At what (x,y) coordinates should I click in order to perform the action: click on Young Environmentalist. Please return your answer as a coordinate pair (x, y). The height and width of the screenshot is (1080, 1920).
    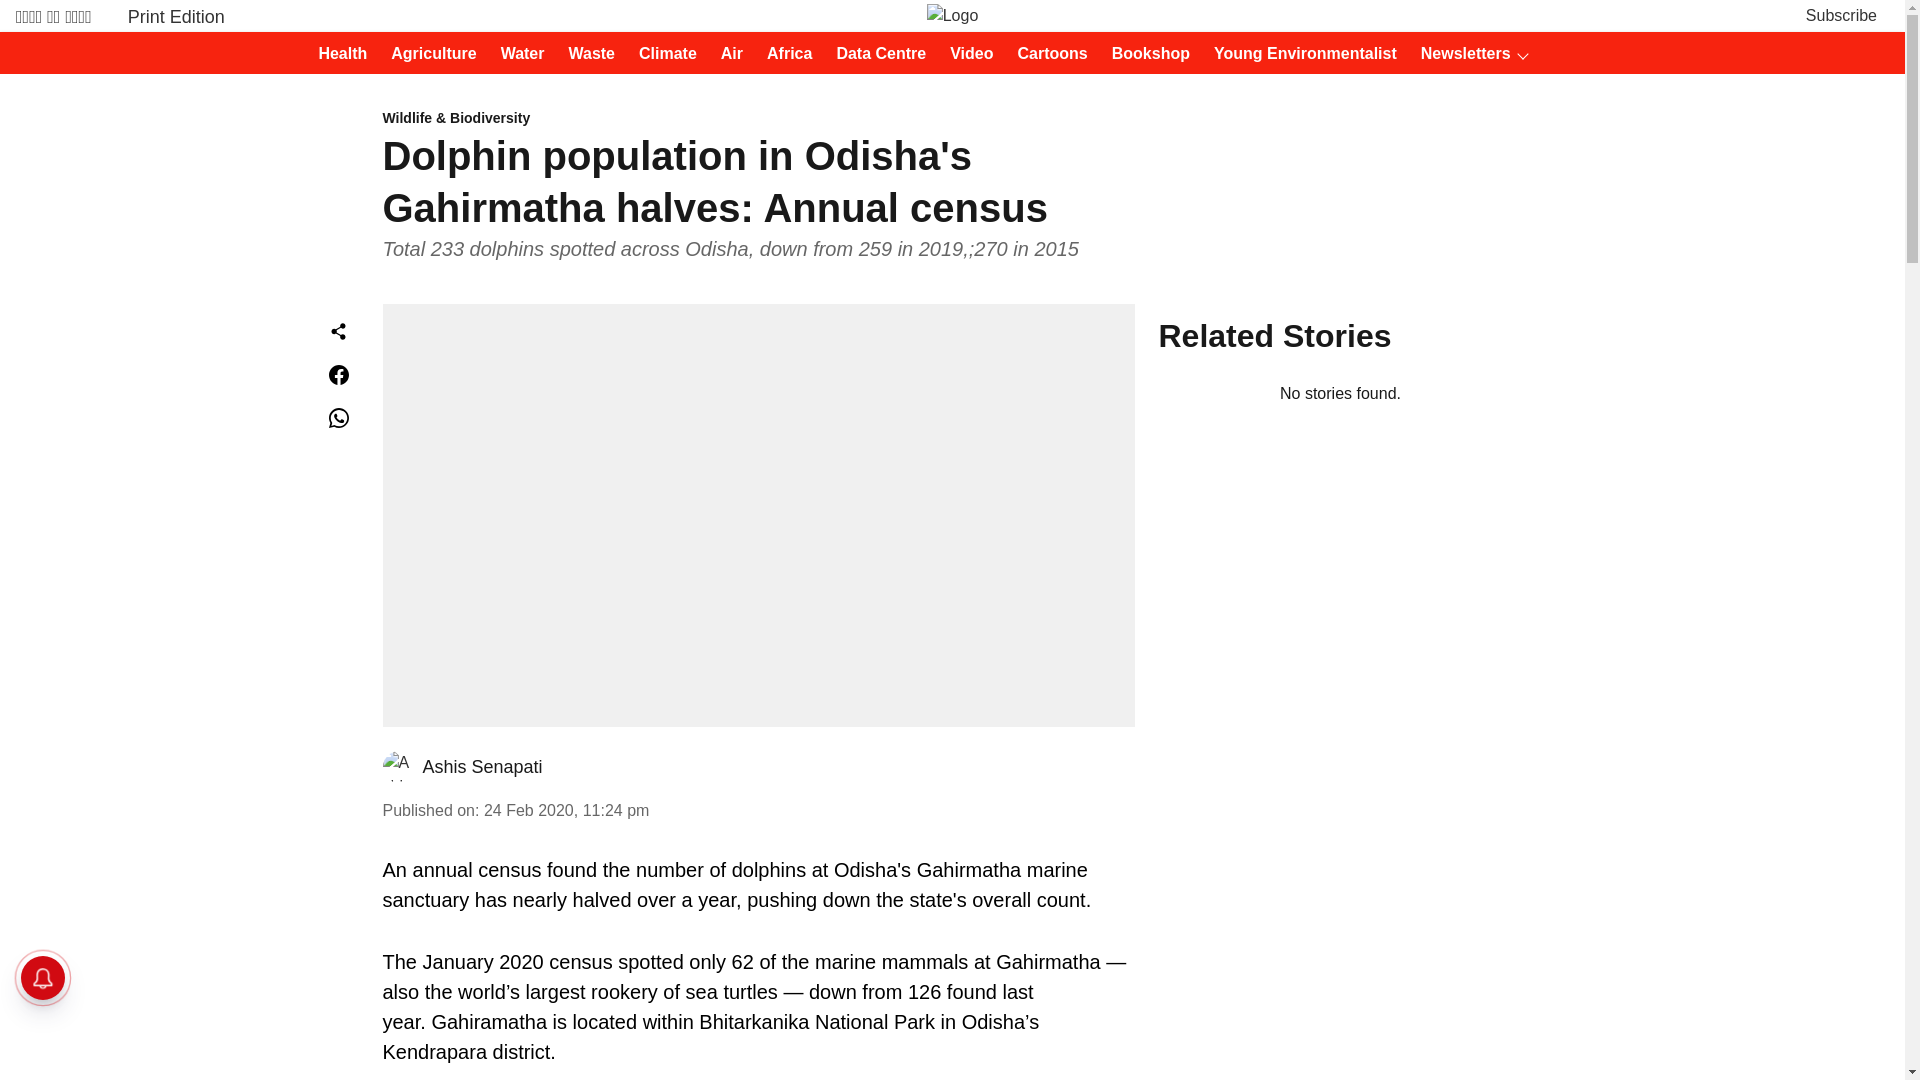
    Looking at the image, I should click on (1299, 54).